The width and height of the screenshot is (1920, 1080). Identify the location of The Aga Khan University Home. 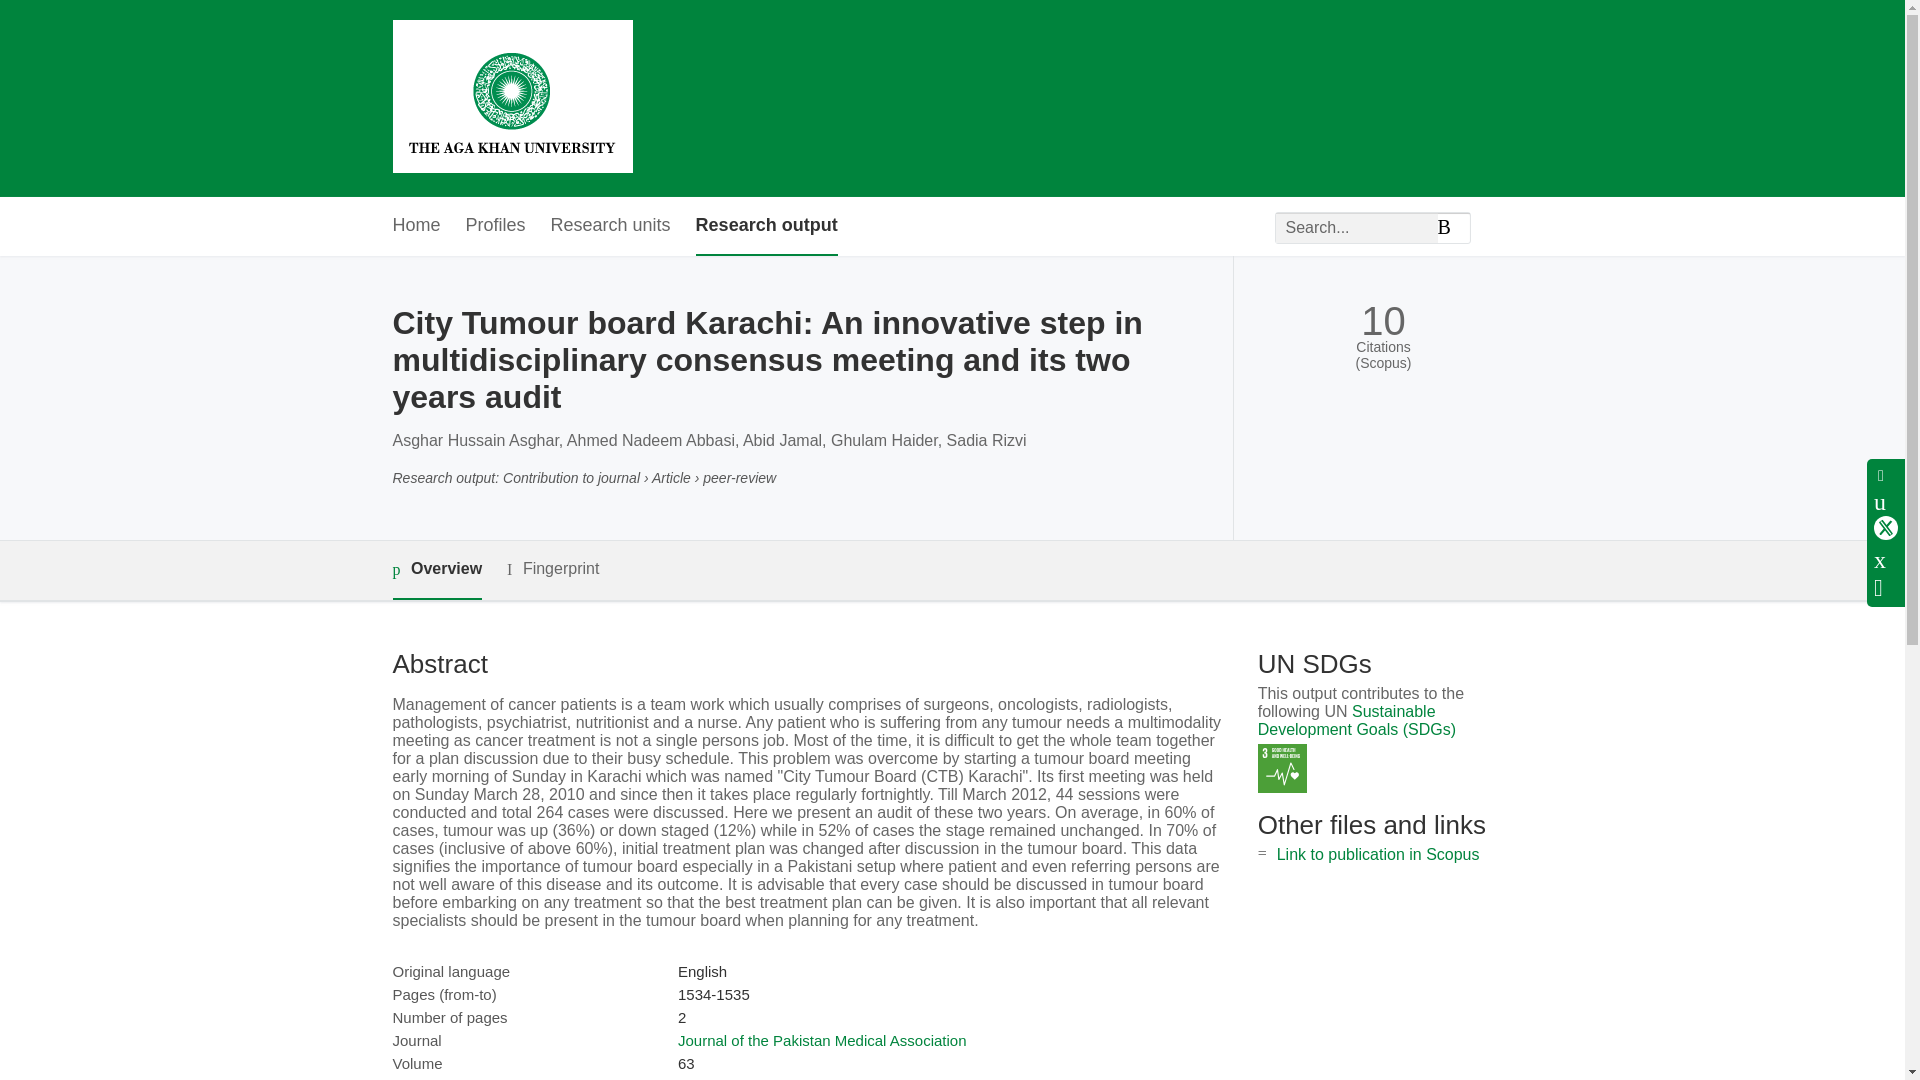
(511, 98).